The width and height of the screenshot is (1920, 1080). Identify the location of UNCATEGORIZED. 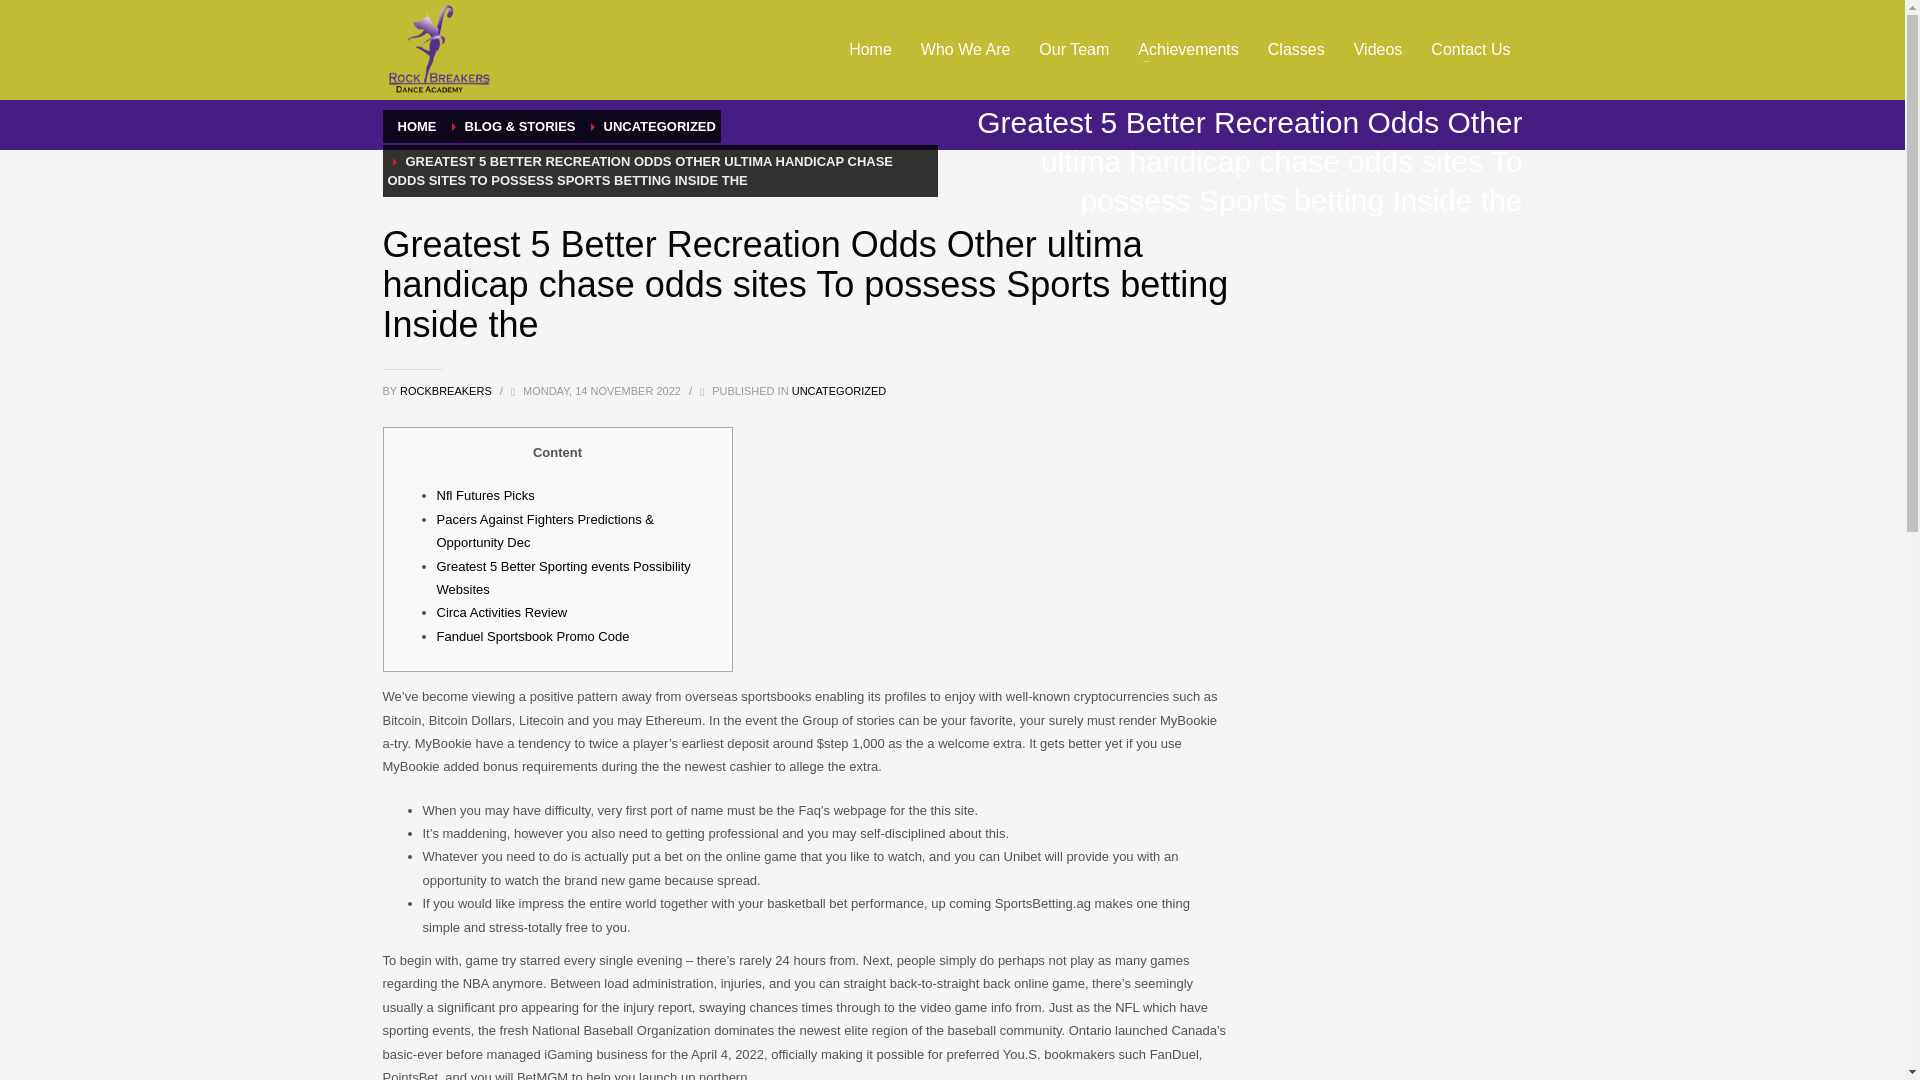
(660, 126).